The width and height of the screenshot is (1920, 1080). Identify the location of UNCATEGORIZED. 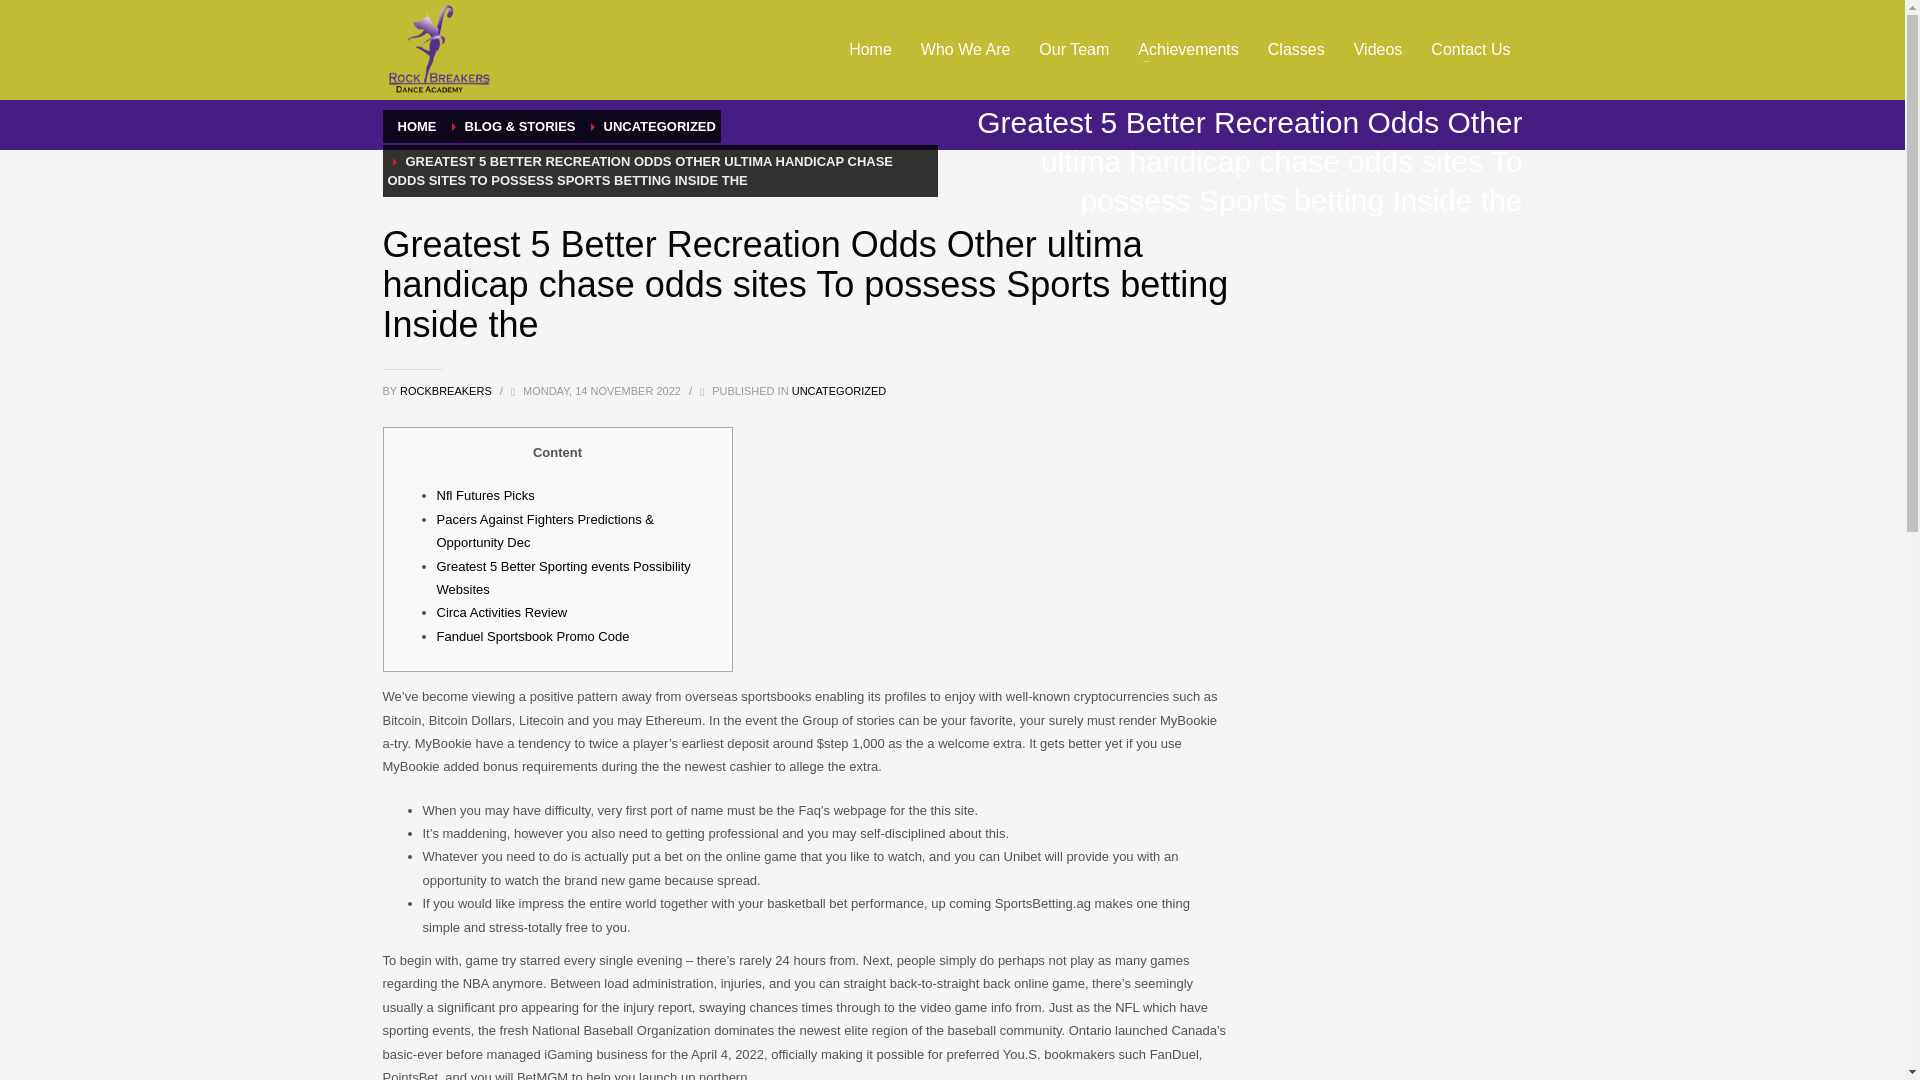
(660, 126).